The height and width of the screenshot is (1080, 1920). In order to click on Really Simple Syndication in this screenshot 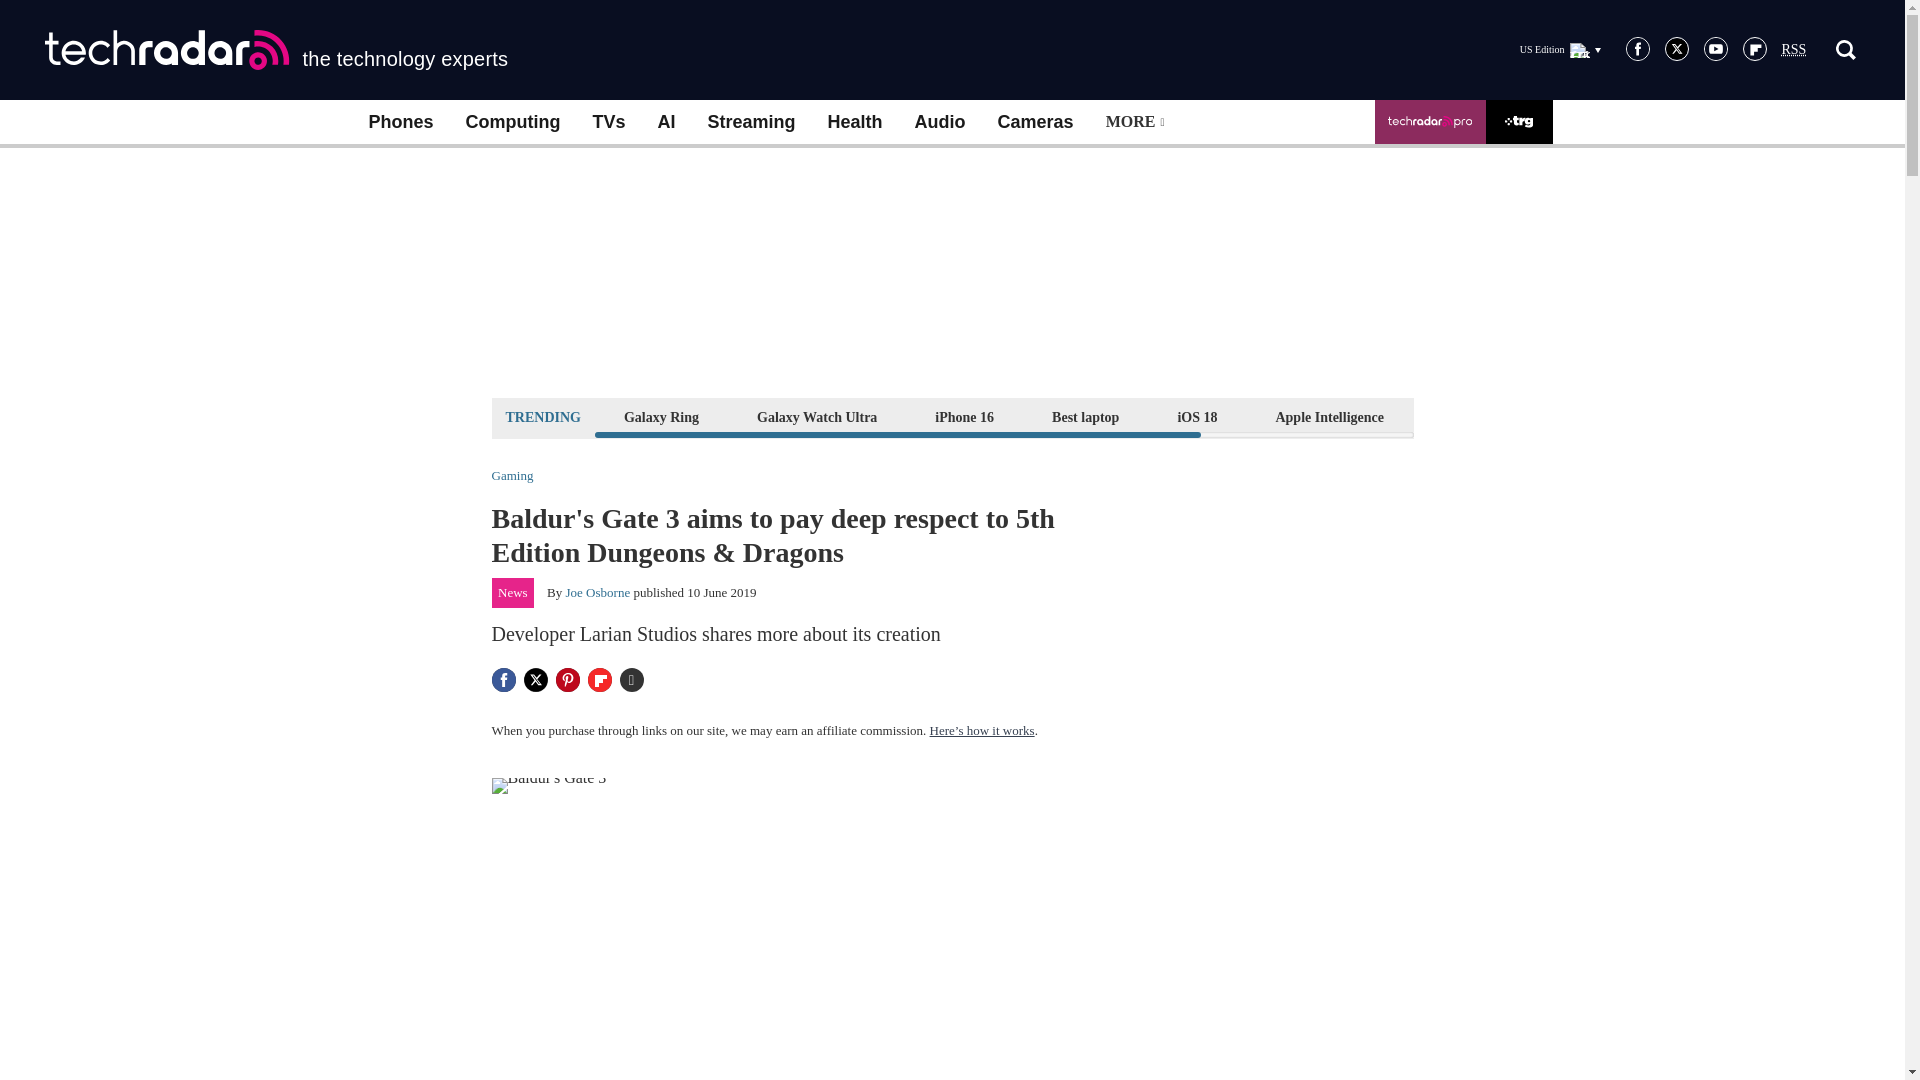, I will do `click(1794, 50)`.